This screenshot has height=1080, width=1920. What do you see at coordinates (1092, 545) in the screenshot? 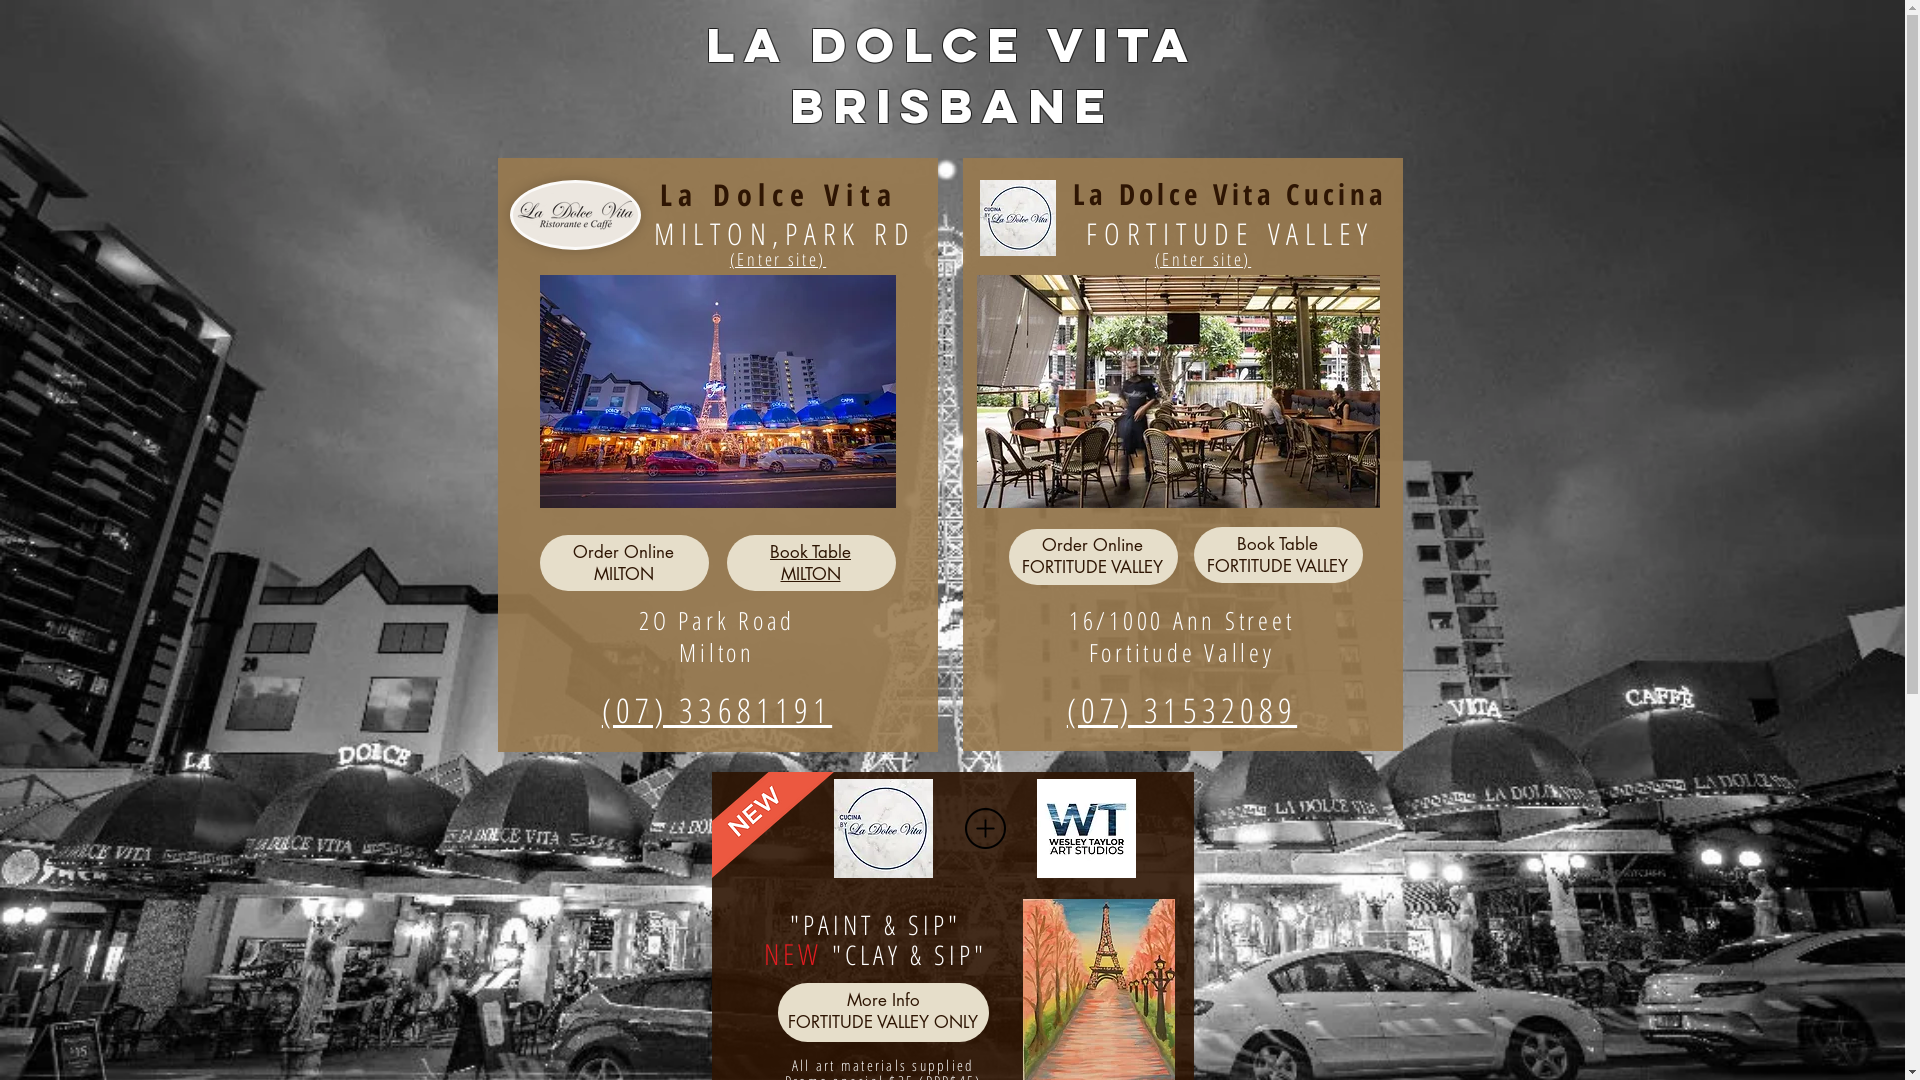
I see `Order Online` at bounding box center [1092, 545].